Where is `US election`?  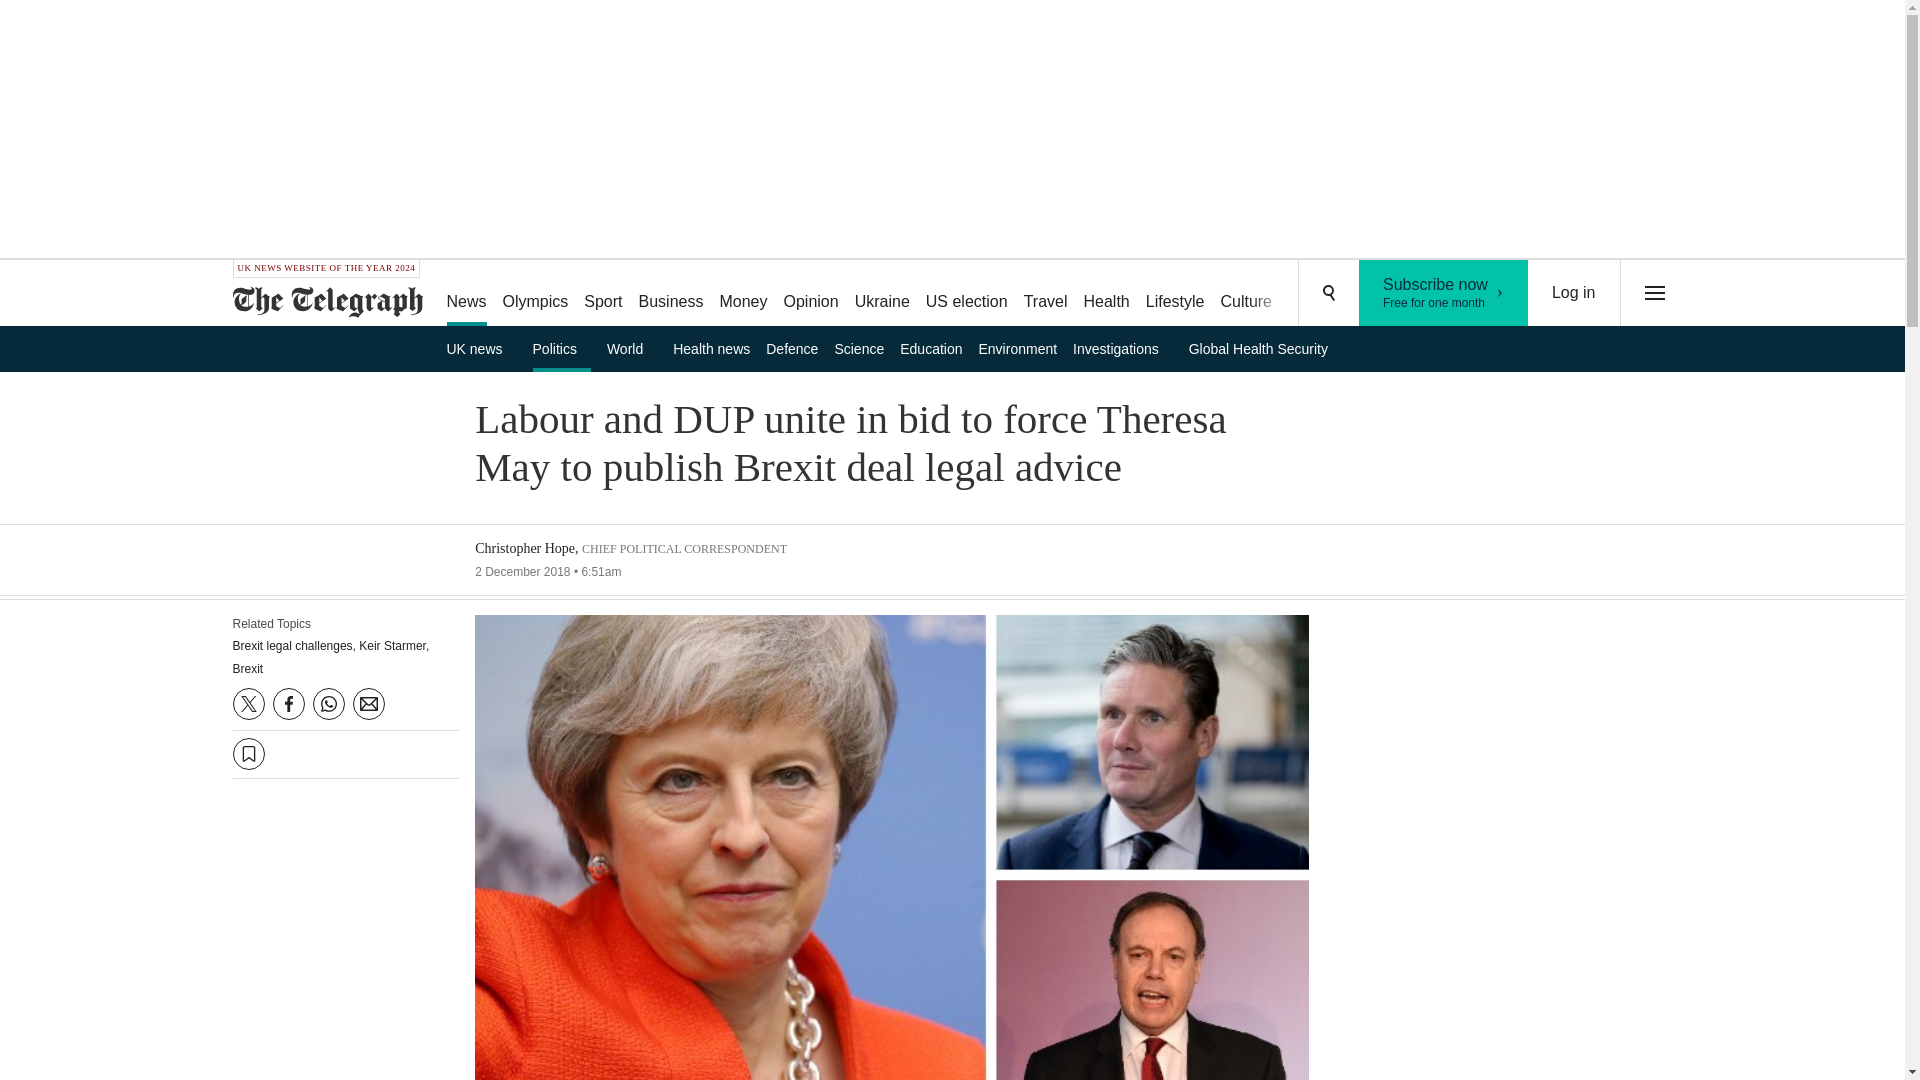
US election is located at coordinates (966, 294).